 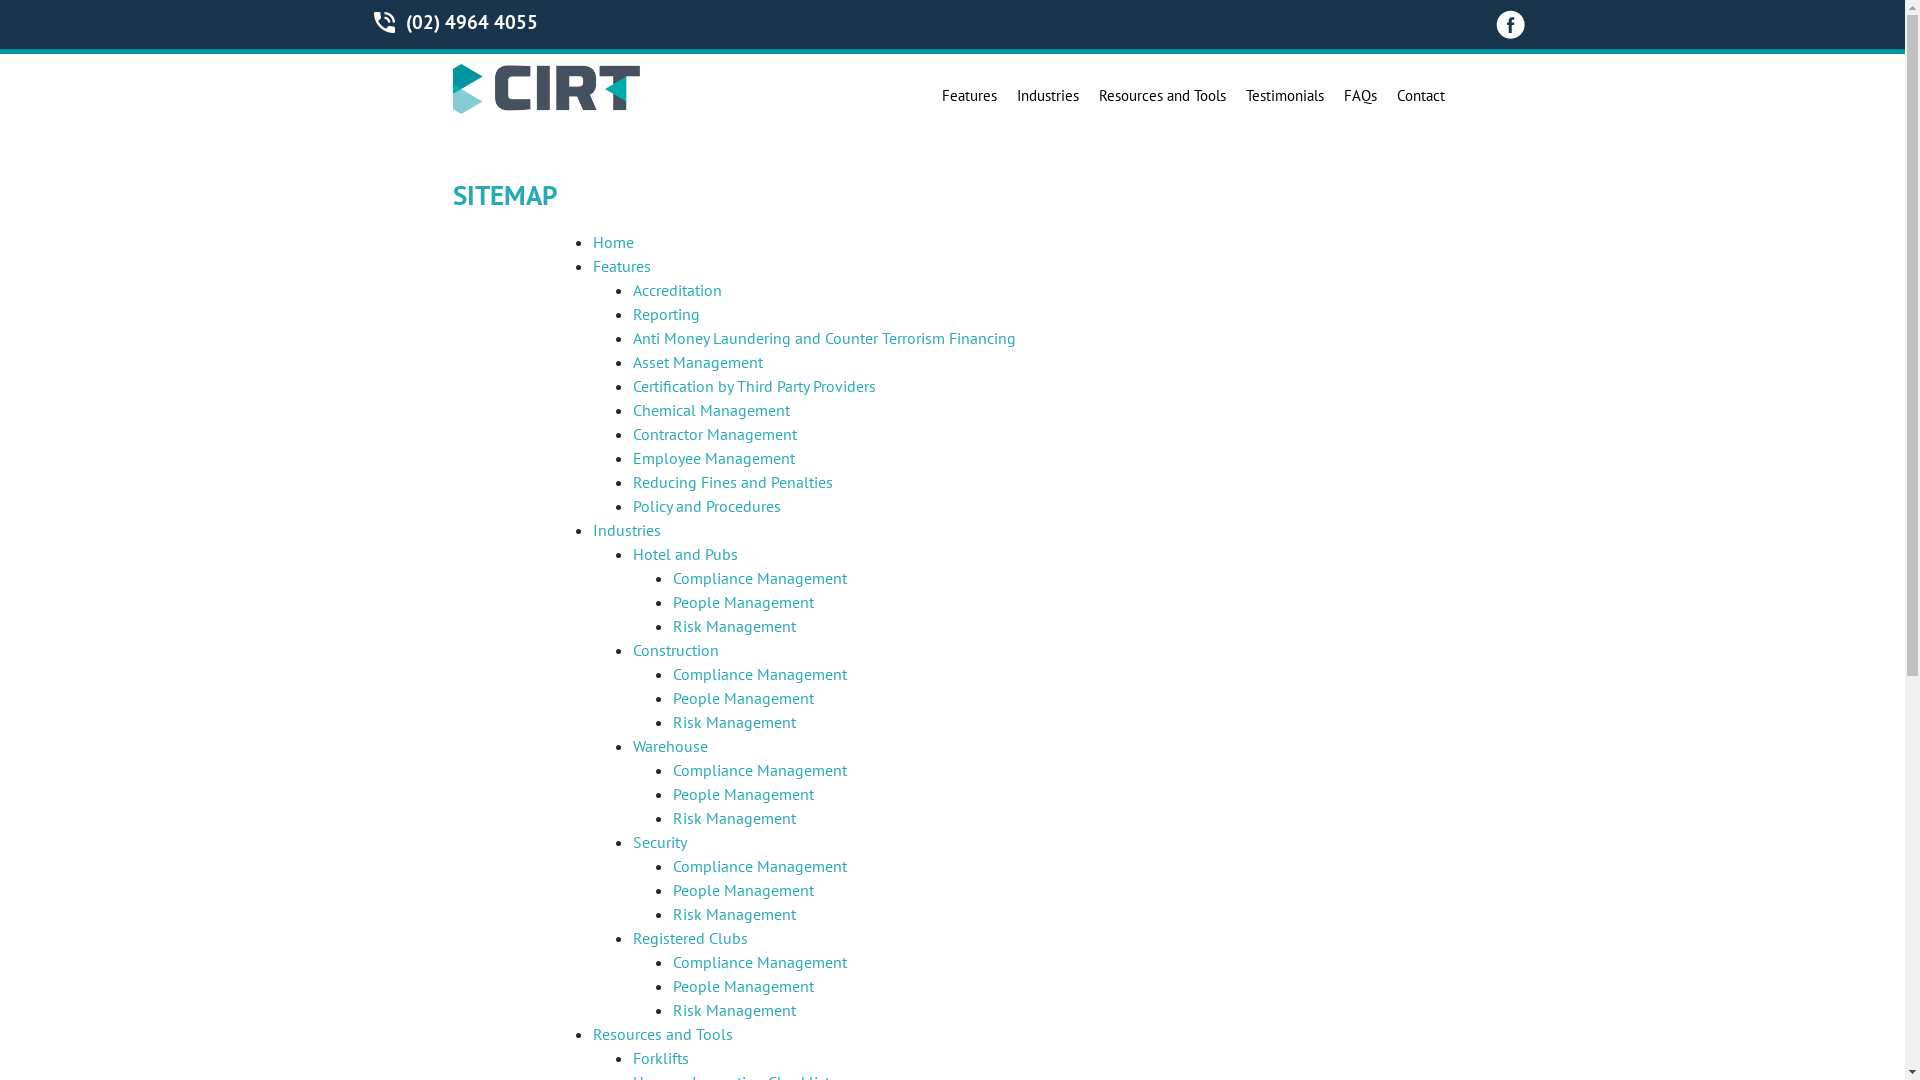 What do you see at coordinates (734, 914) in the screenshot?
I see `Risk Management` at bounding box center [734, 914].